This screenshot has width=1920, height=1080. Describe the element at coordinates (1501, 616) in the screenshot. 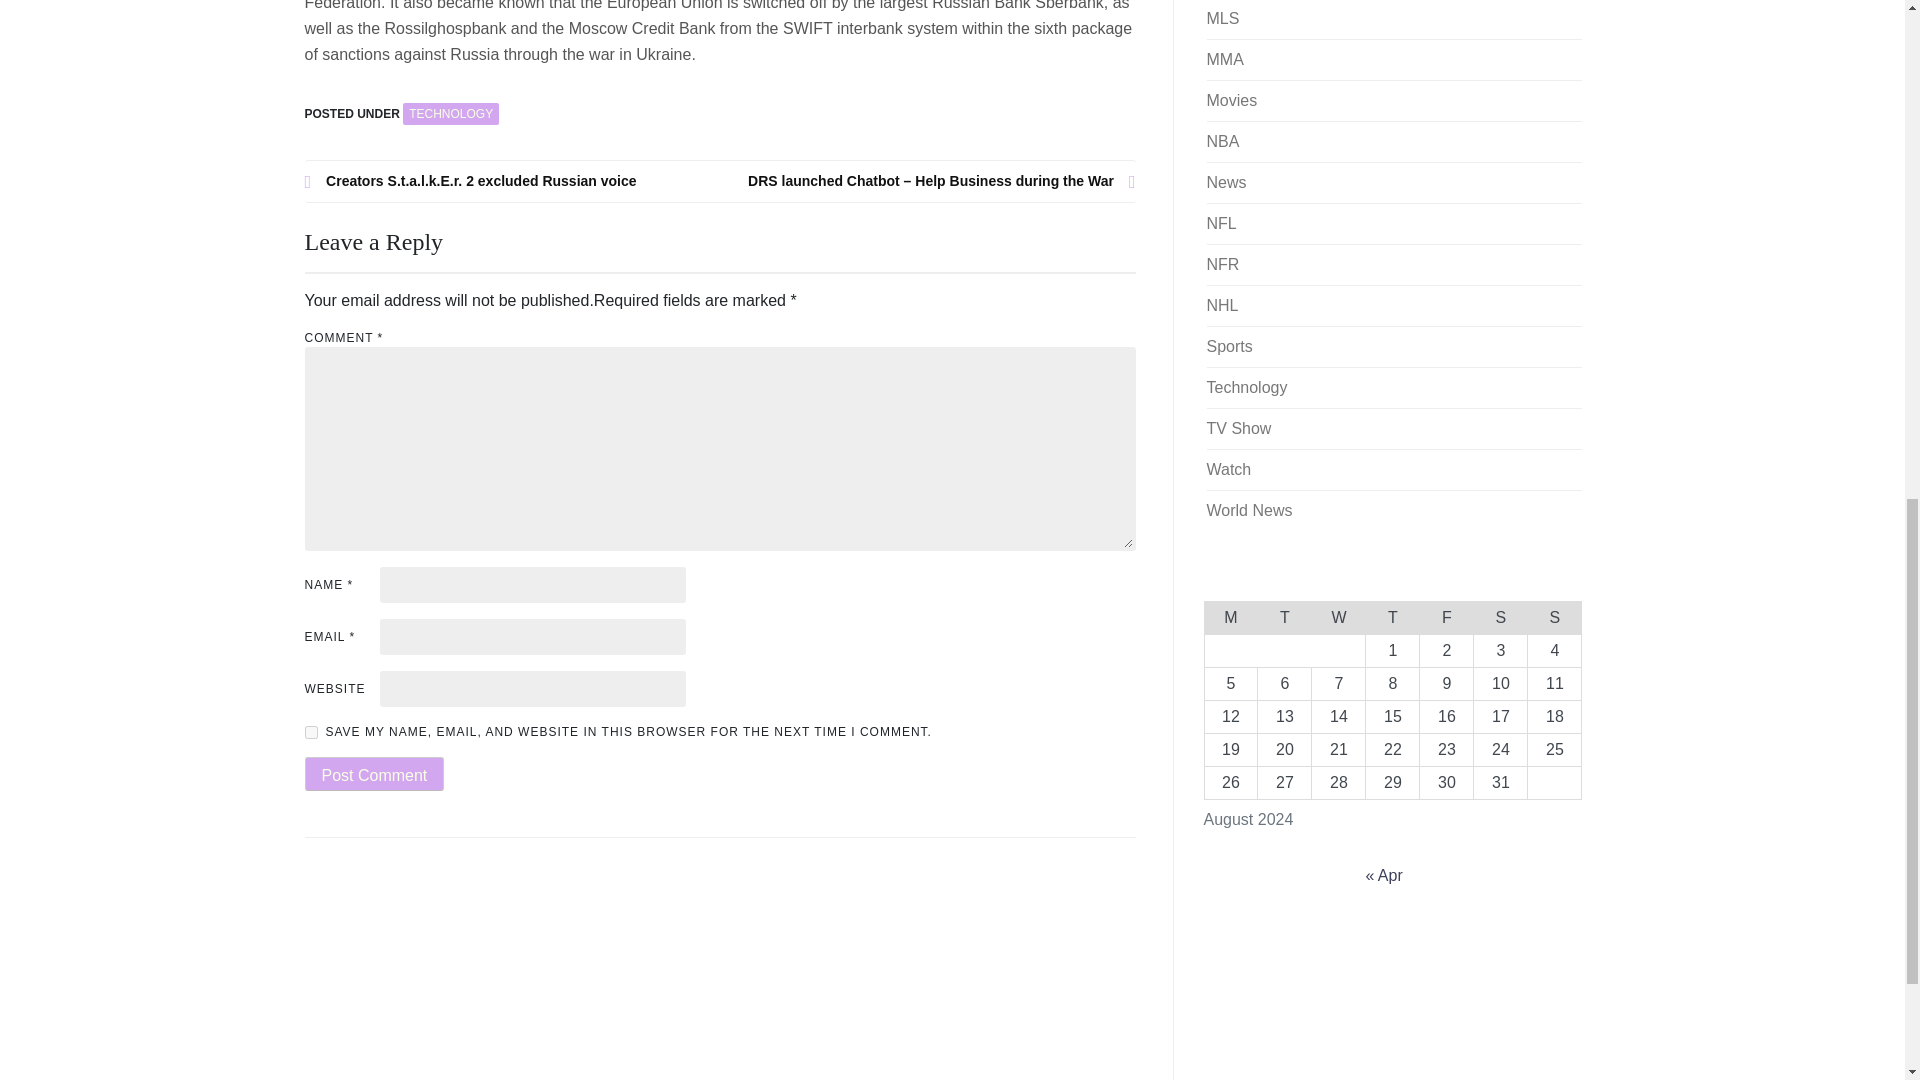

I see `Saturday` at that location.